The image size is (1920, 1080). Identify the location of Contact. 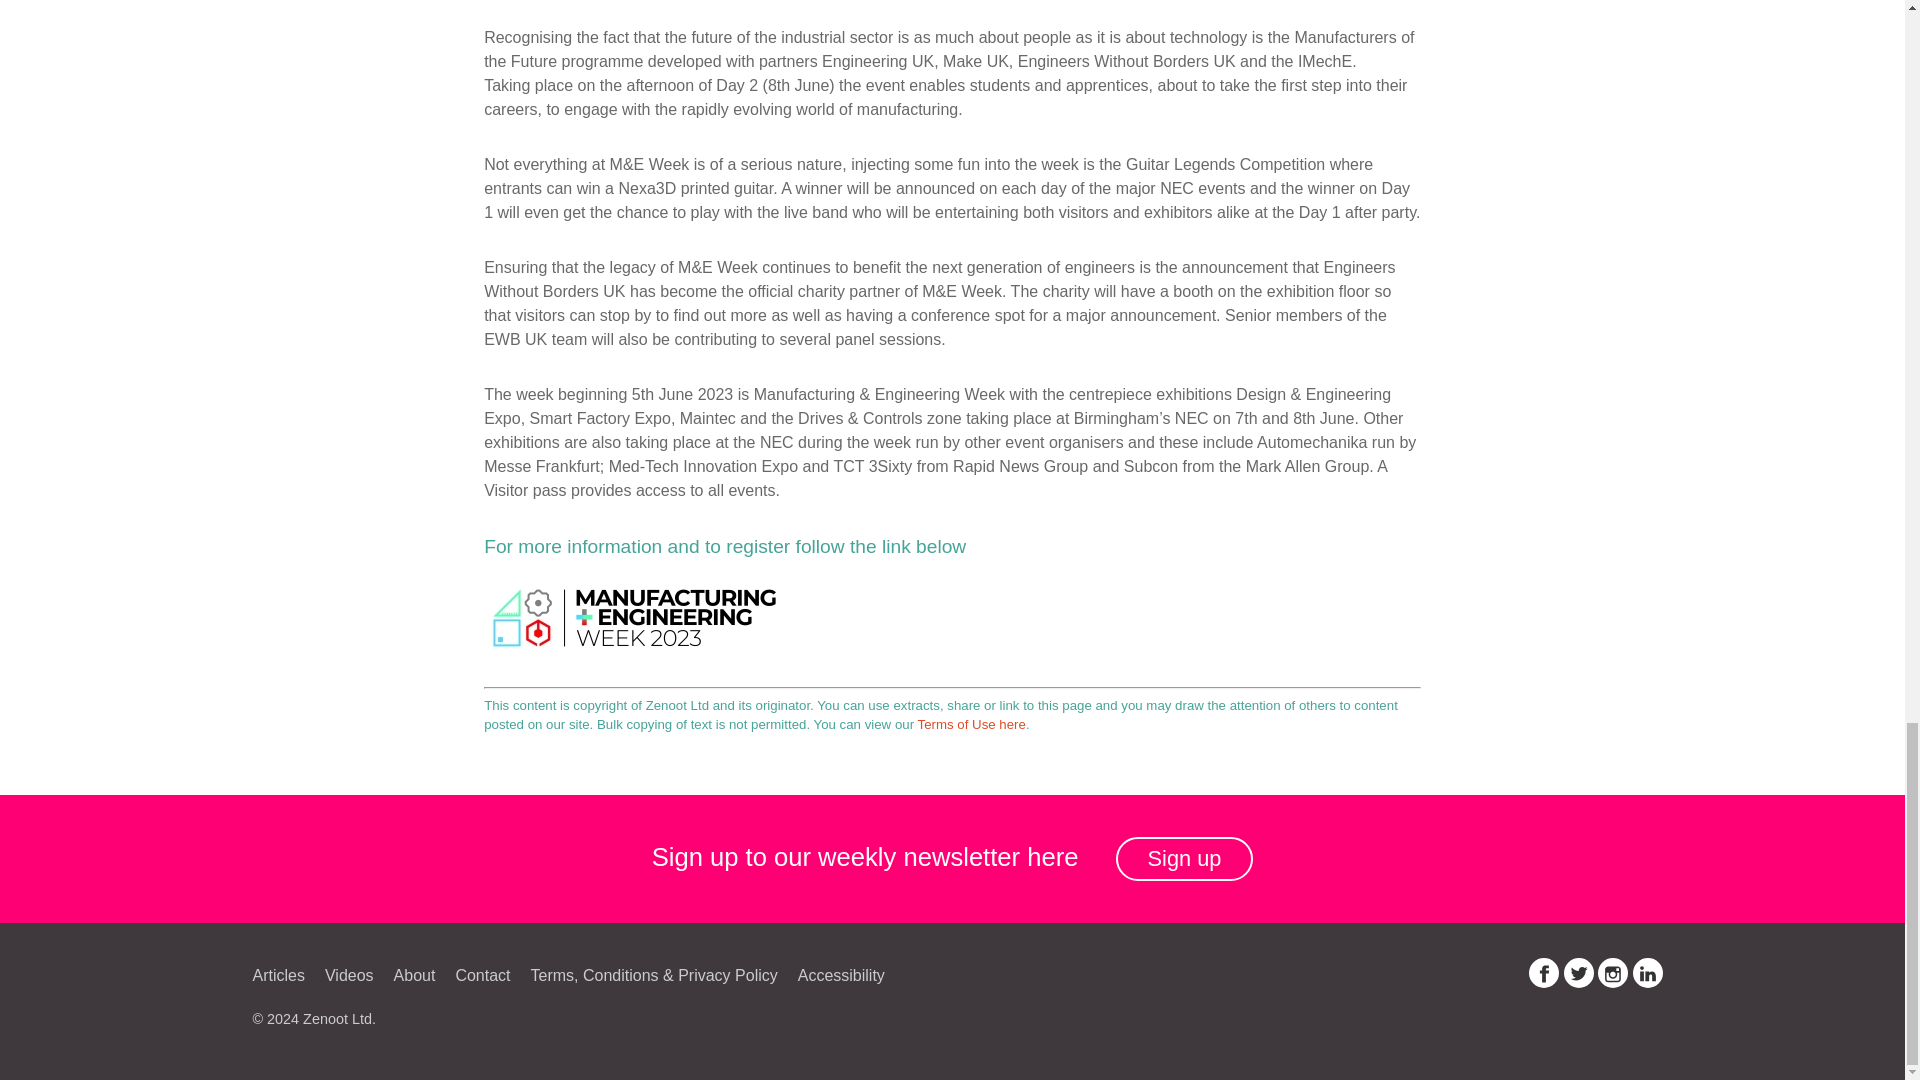
(482, 975).